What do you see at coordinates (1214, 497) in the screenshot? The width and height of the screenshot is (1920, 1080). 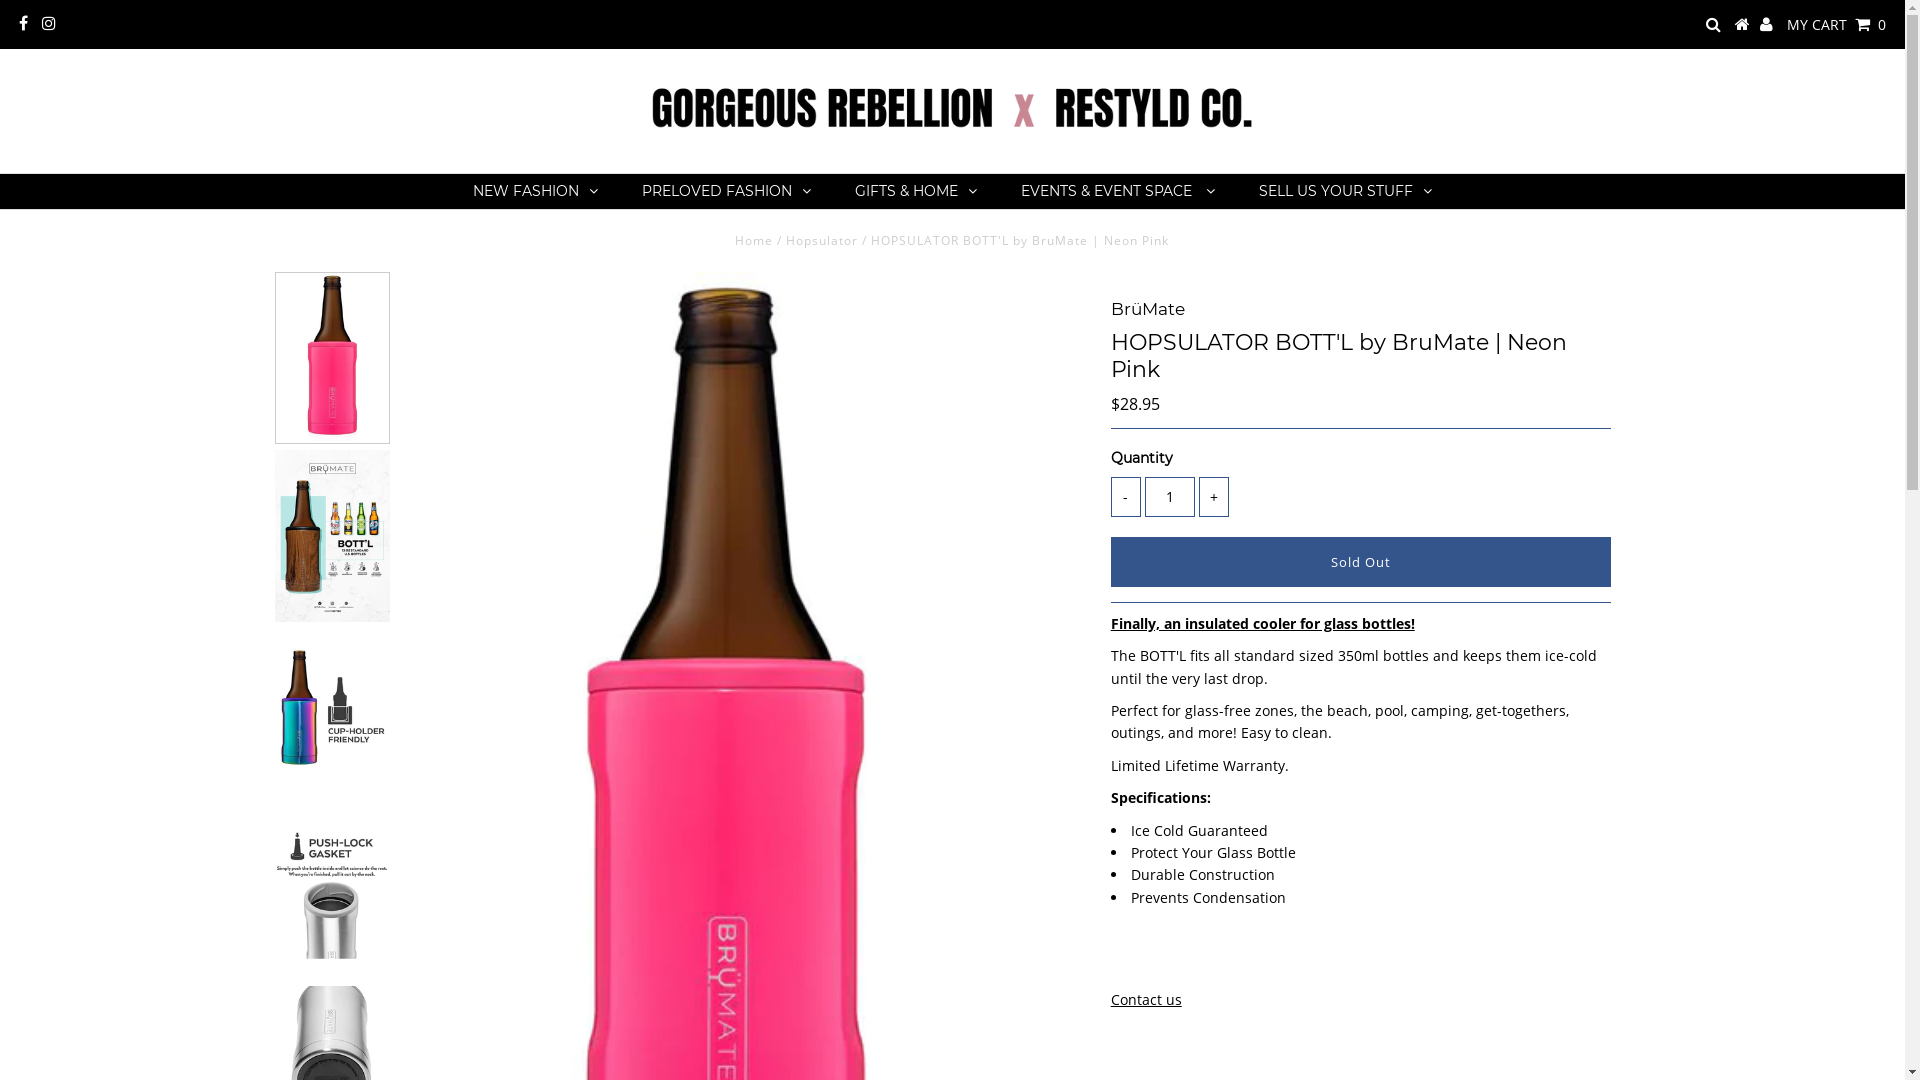 I see `+` at bounding box center [1214, 497].